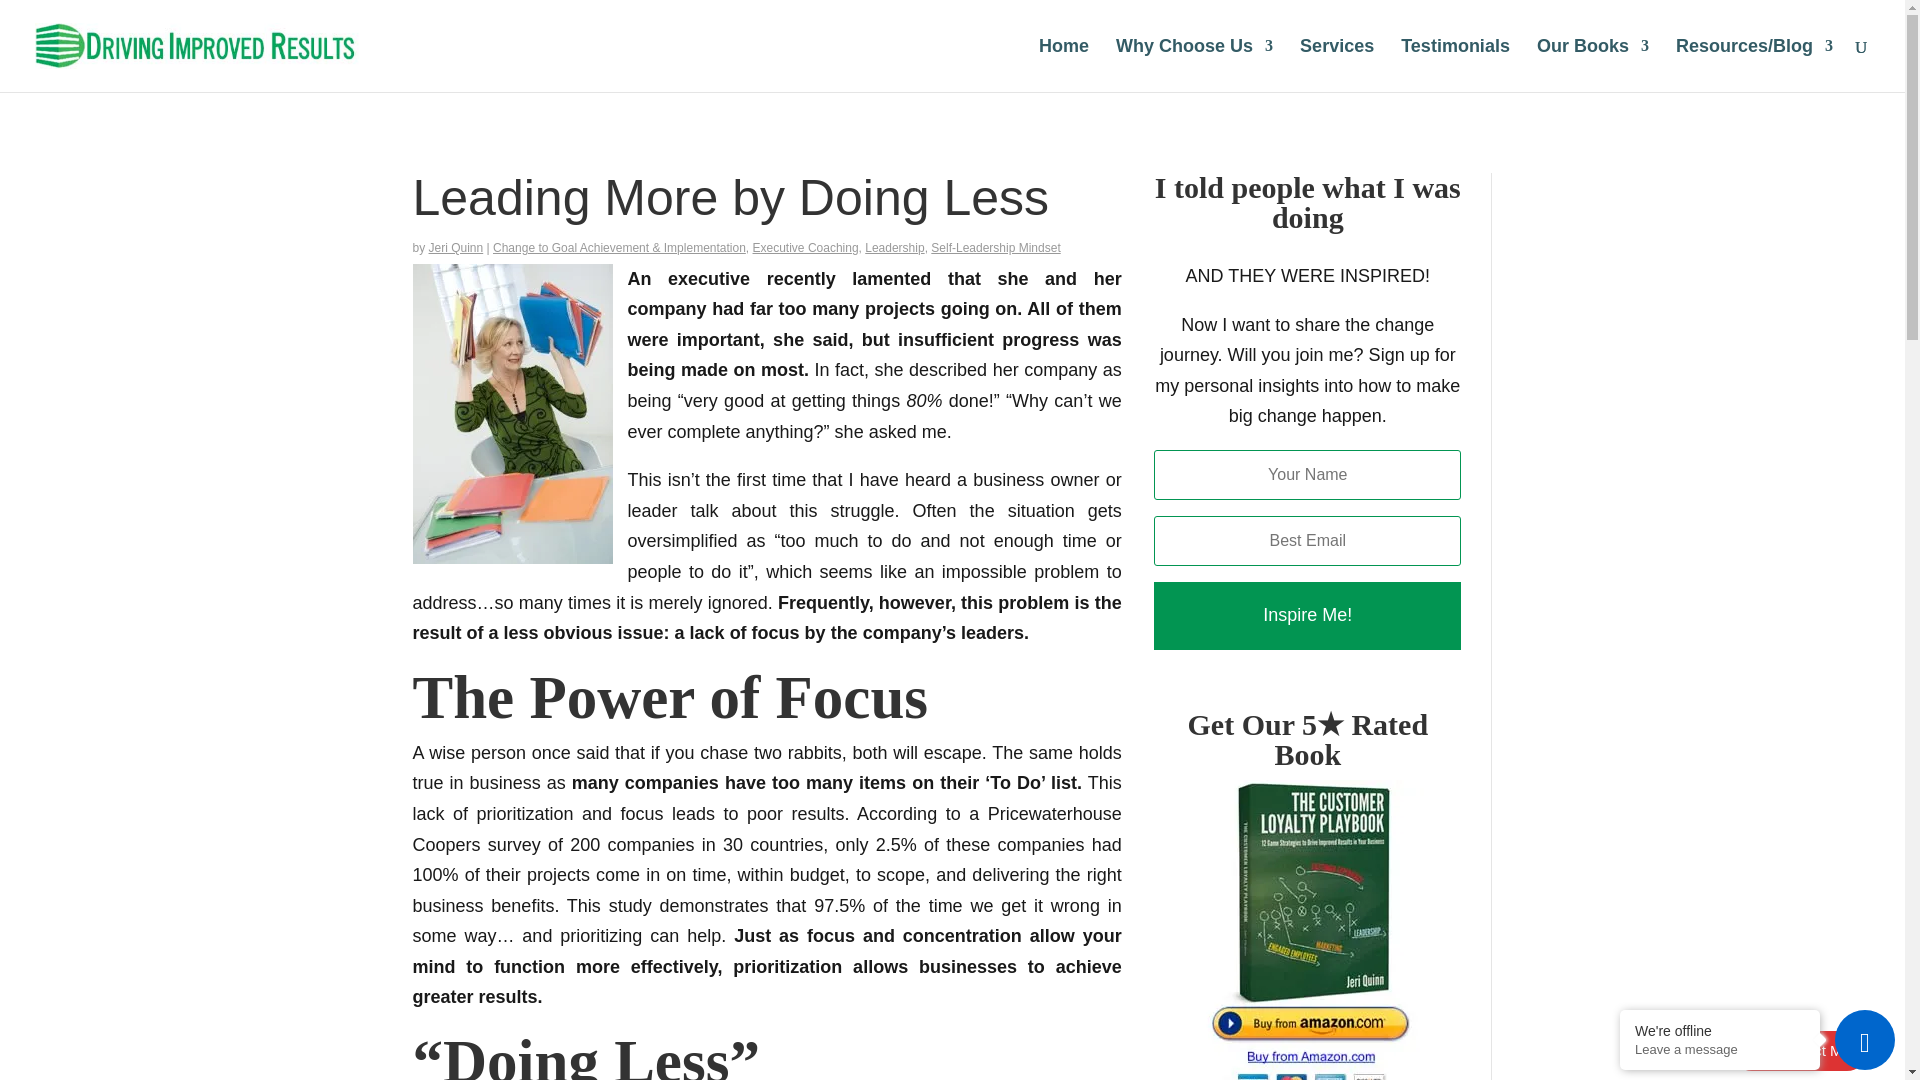  I want to click on Jeri Quinn, so click(456, 247).